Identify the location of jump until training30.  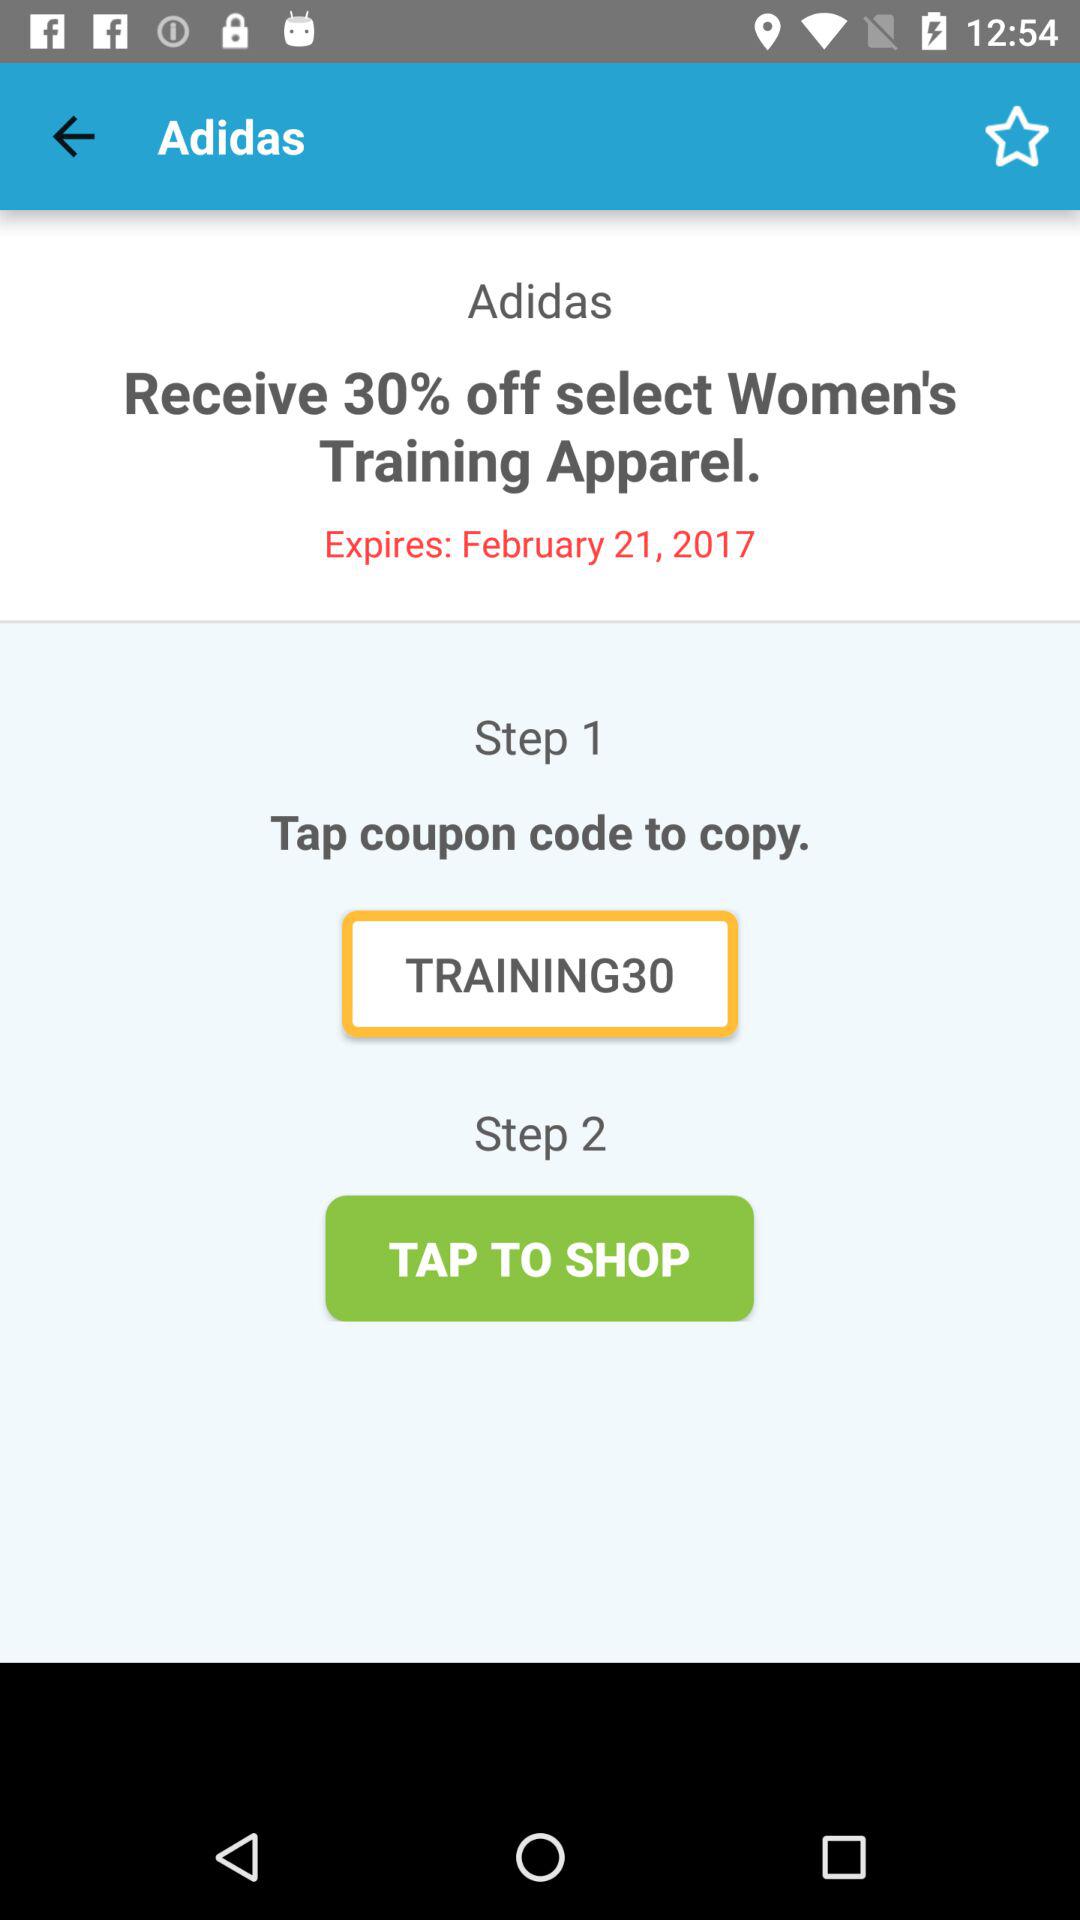
(540, 974).